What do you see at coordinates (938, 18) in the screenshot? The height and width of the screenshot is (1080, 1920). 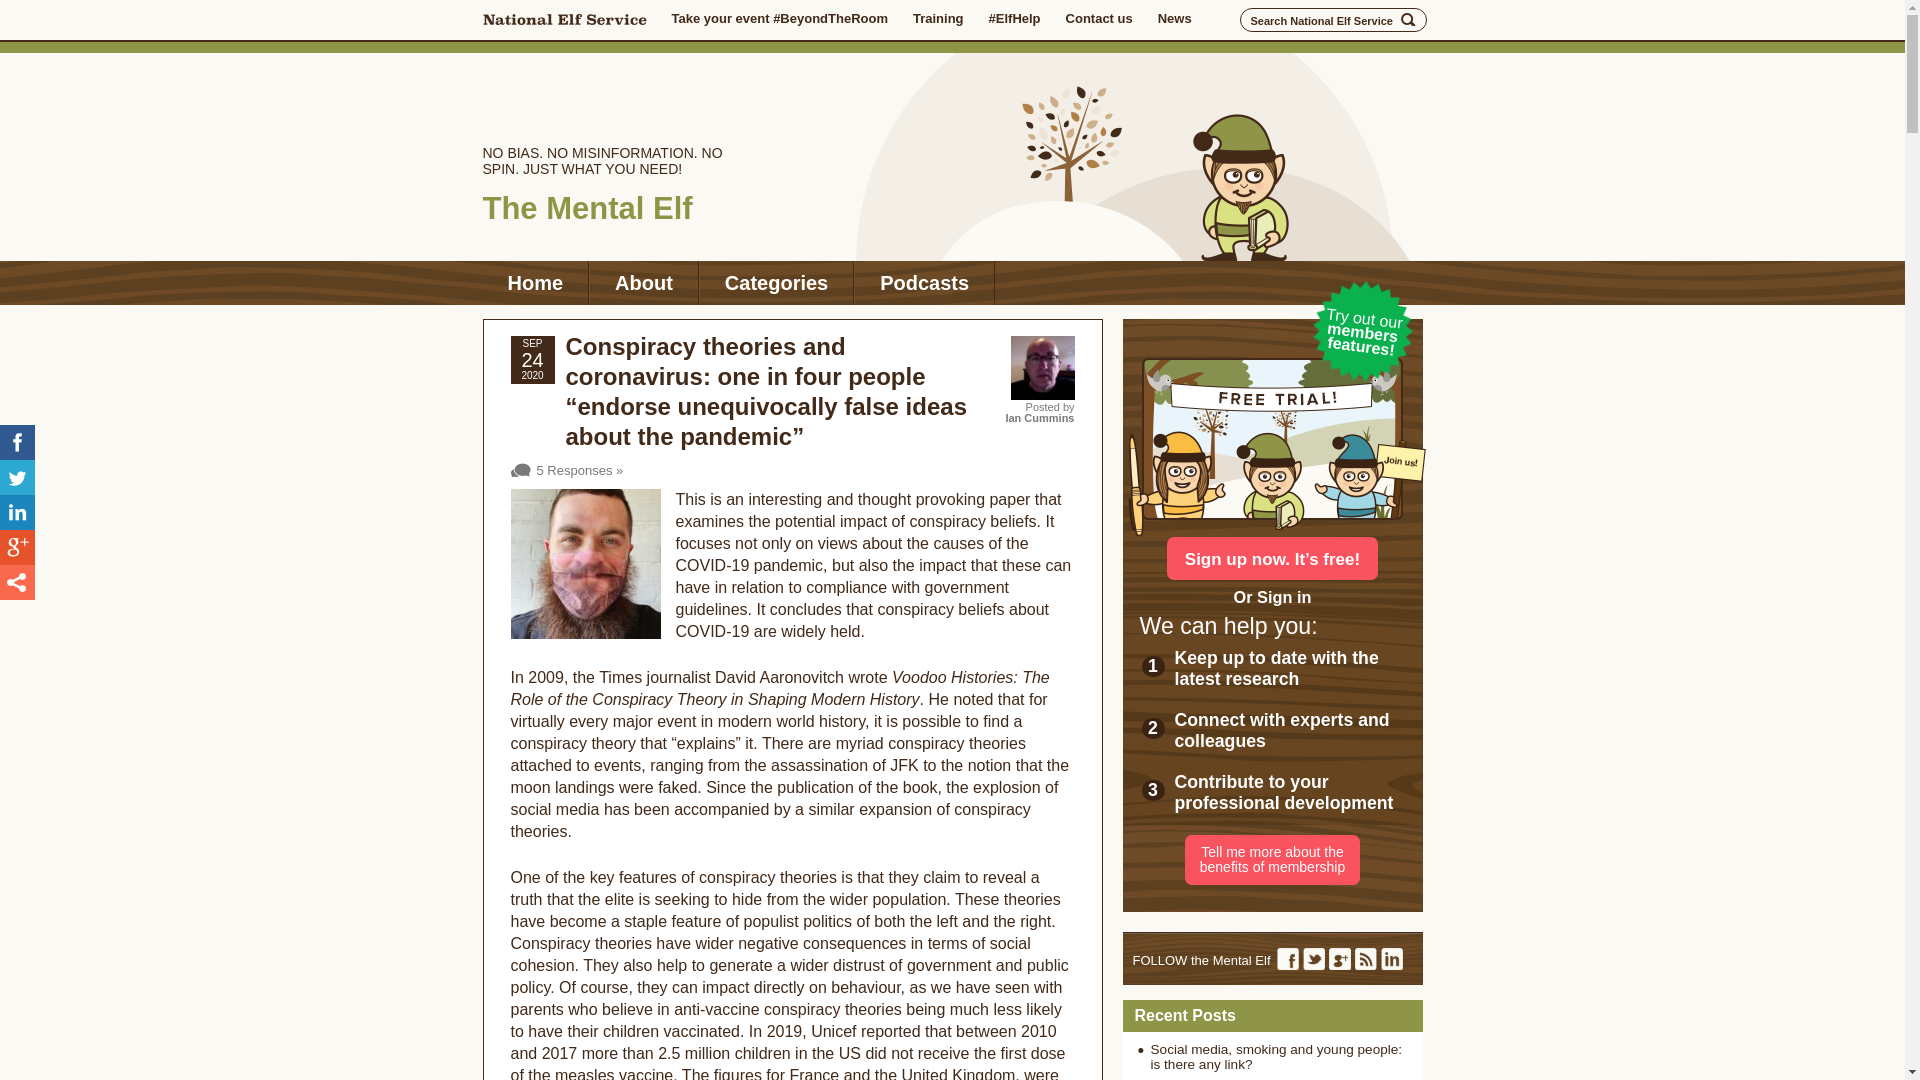 I see `Training` at bounding box center [938, 18].